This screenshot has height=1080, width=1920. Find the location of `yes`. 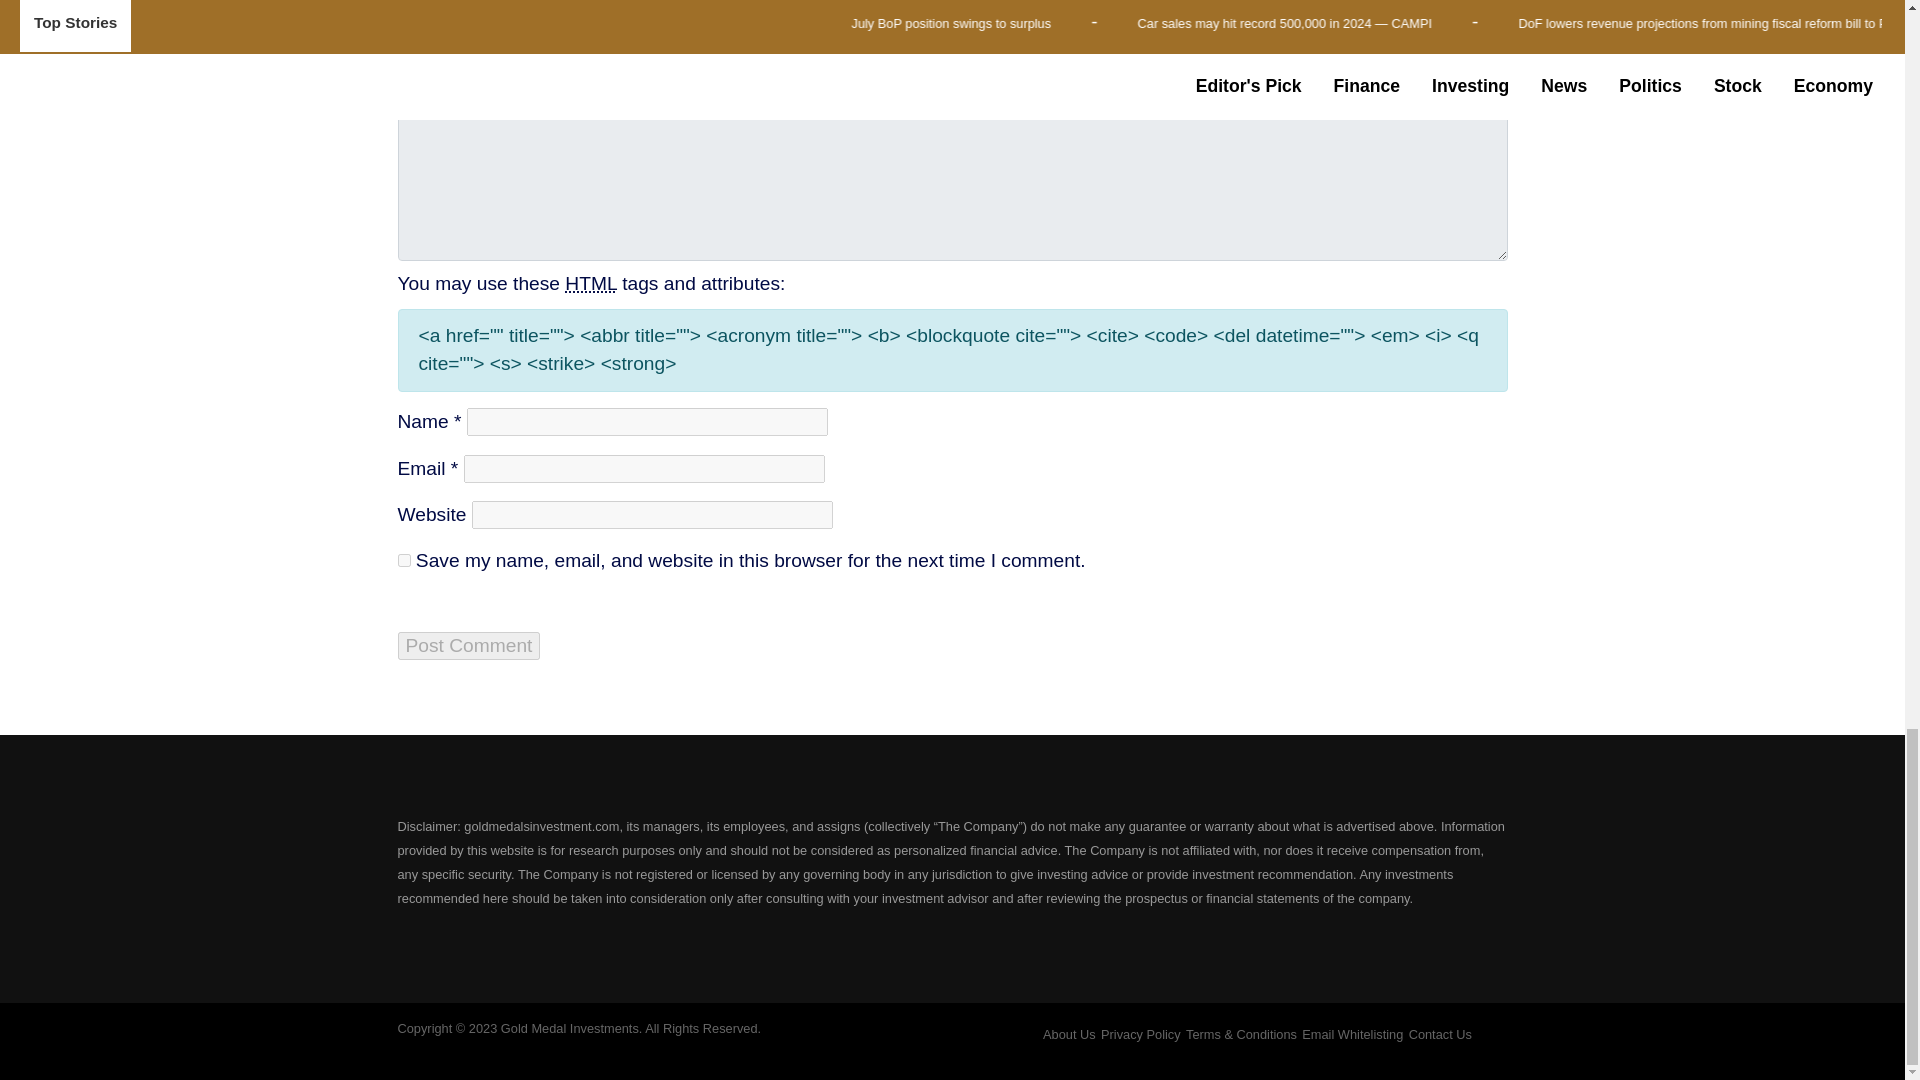

yes is located at coordinates (404, 560).